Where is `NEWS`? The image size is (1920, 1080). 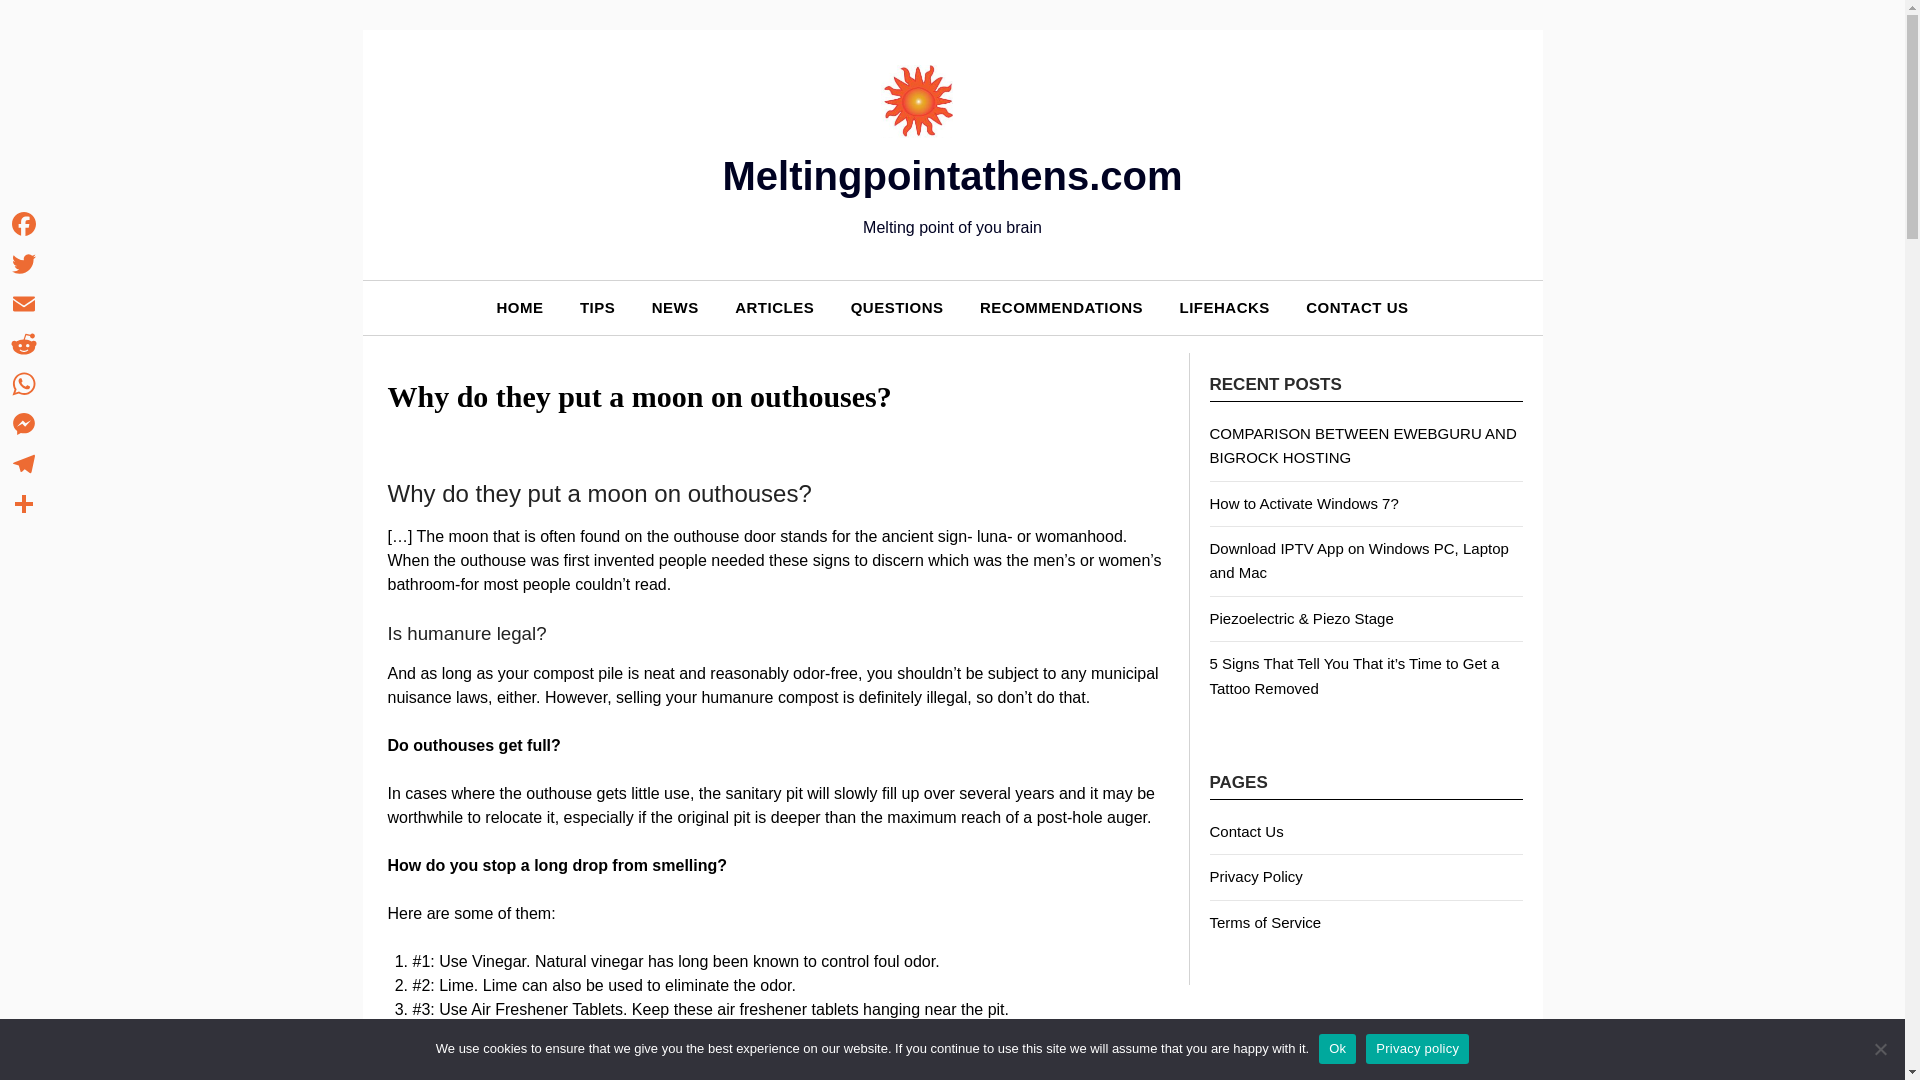 NEWS is located at coordinates (674, 306).